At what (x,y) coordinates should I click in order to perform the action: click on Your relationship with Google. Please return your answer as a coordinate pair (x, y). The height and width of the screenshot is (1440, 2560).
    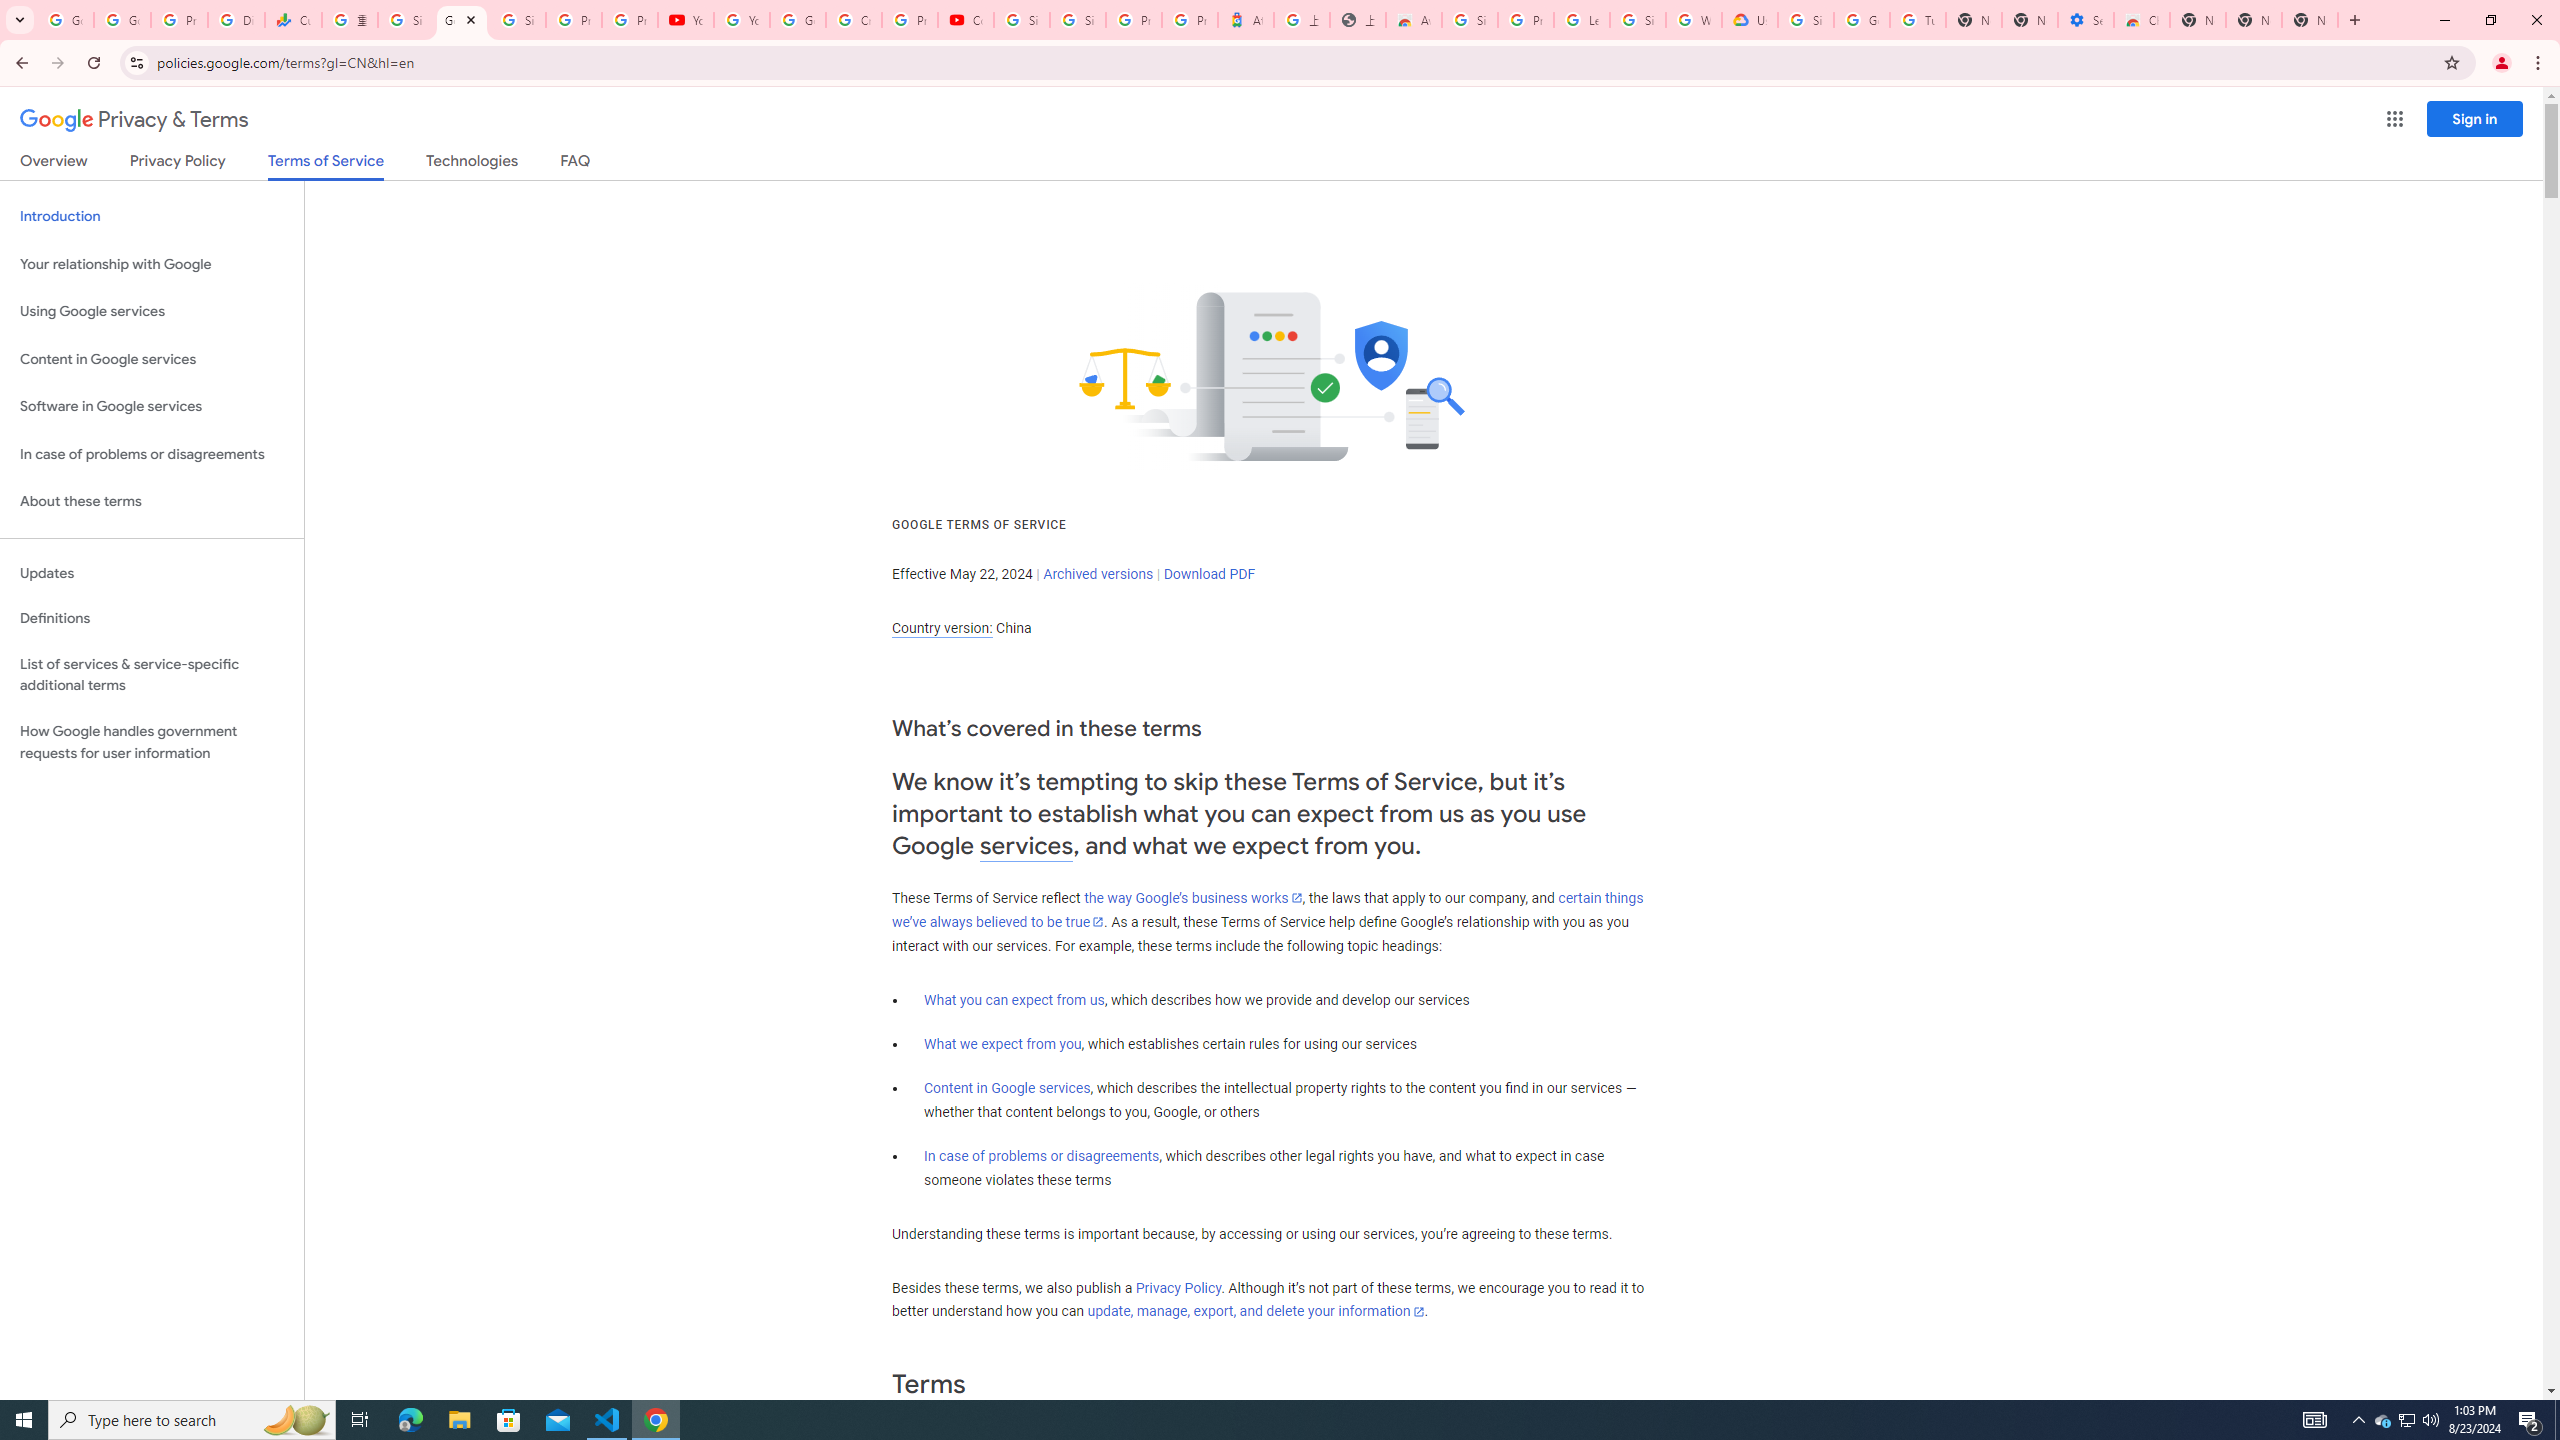
    Looking at the image, I should click on (152, 264).